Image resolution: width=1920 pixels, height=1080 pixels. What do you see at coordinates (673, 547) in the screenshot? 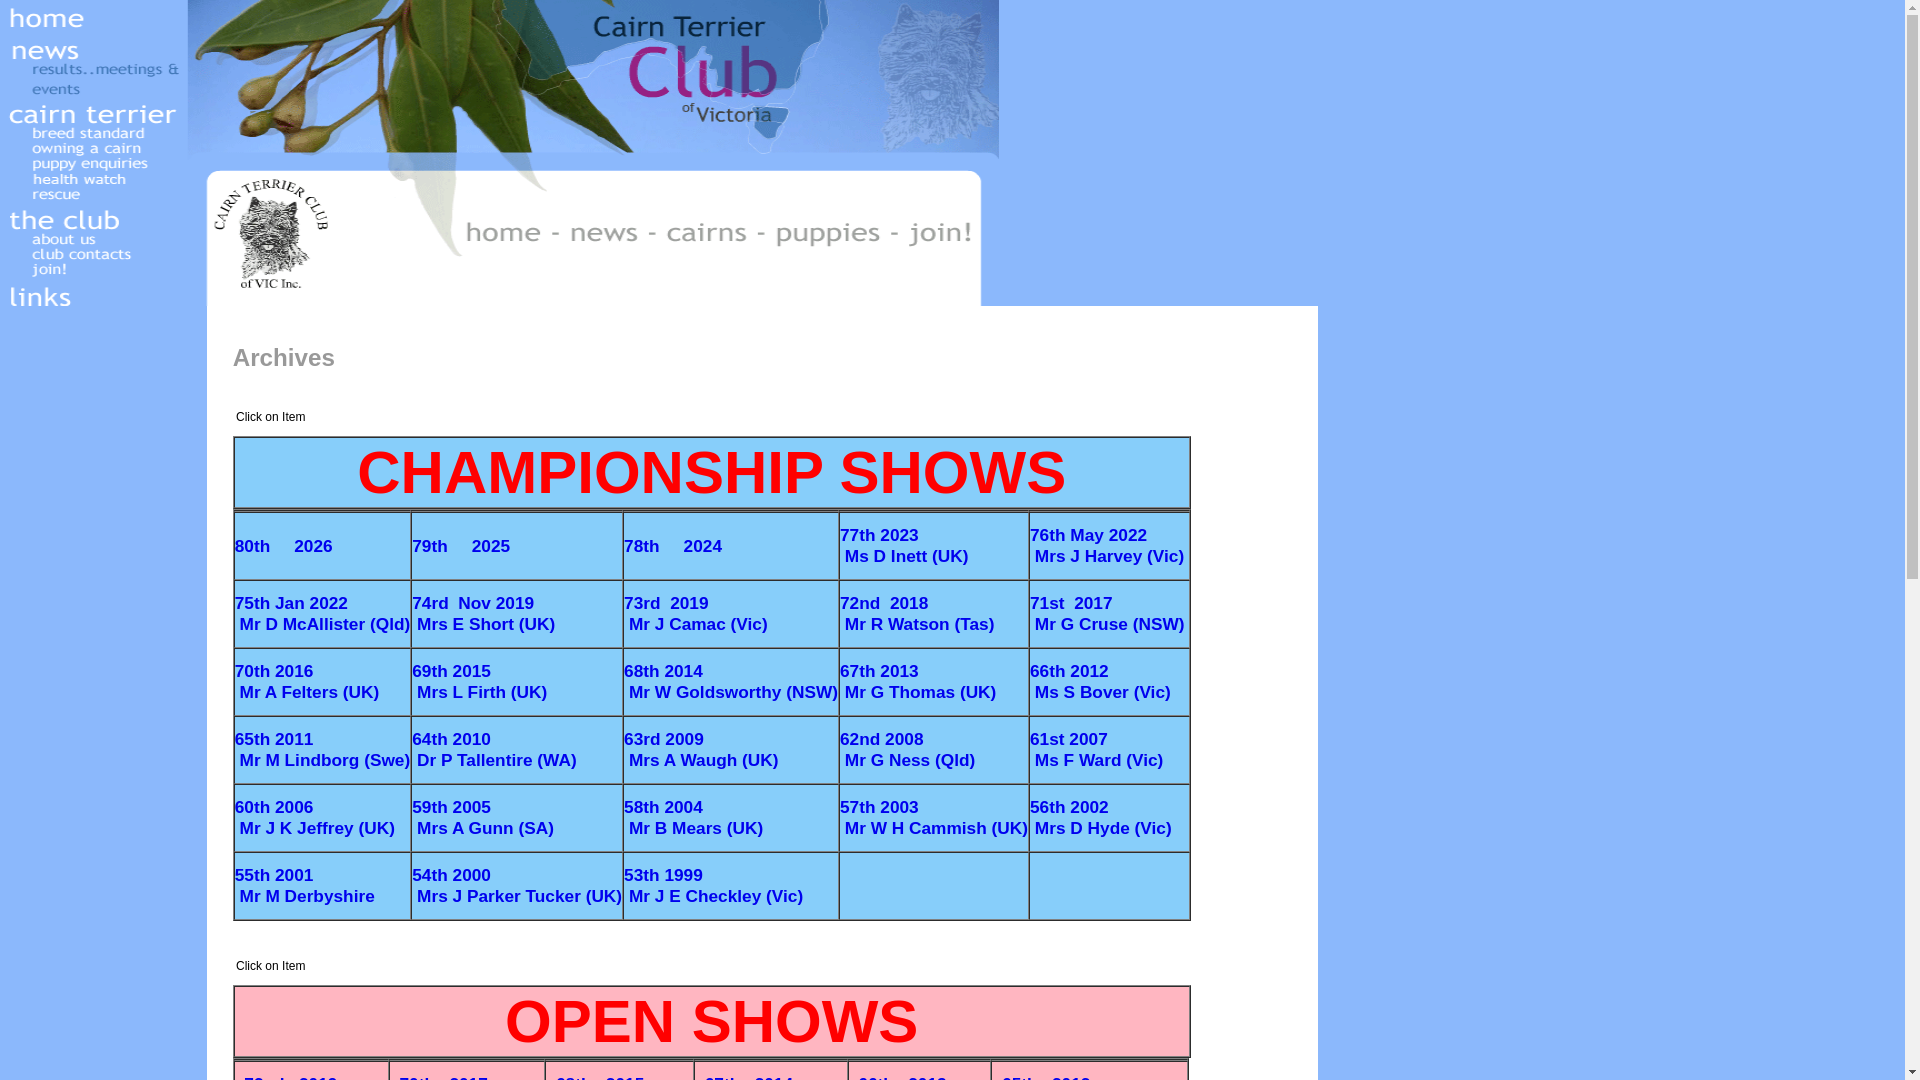
I see `78th     2024` at bounding box center [673, 547].